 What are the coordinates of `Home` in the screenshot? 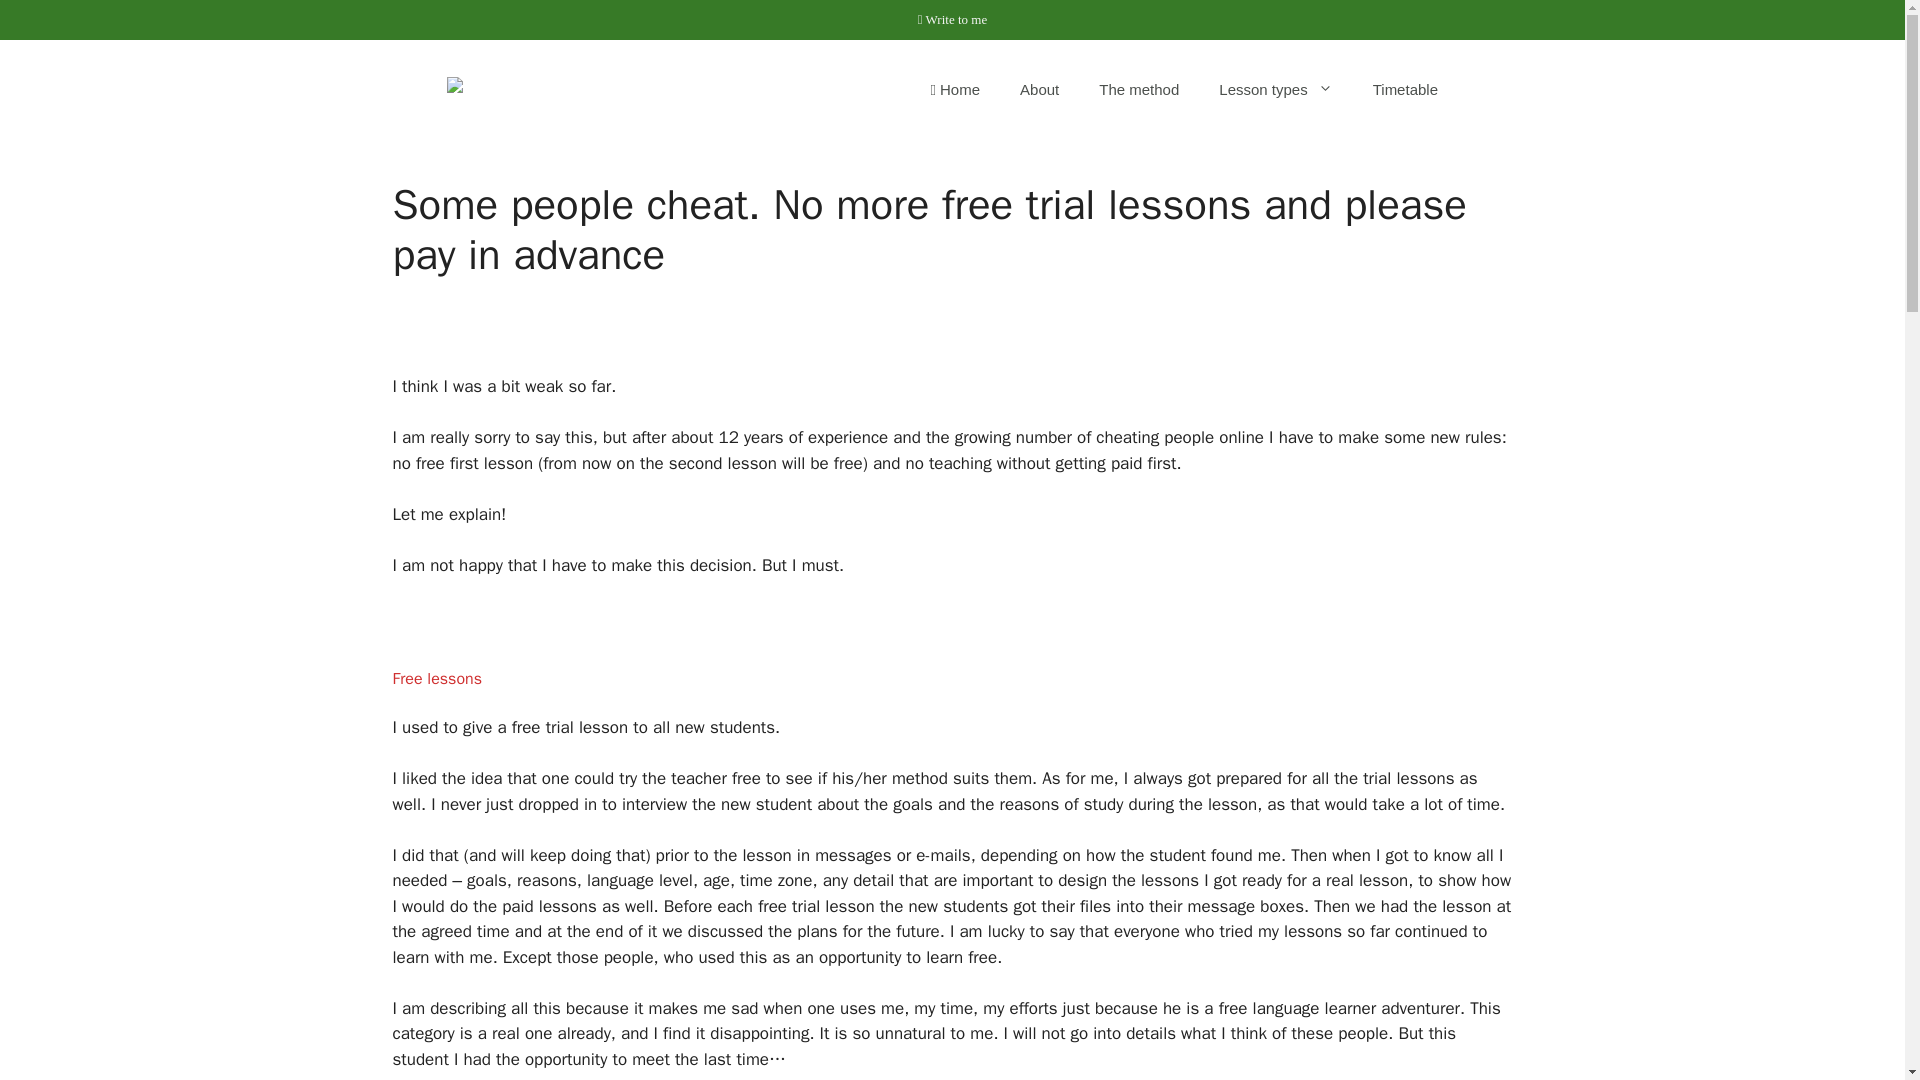 It's located at (955, 90).